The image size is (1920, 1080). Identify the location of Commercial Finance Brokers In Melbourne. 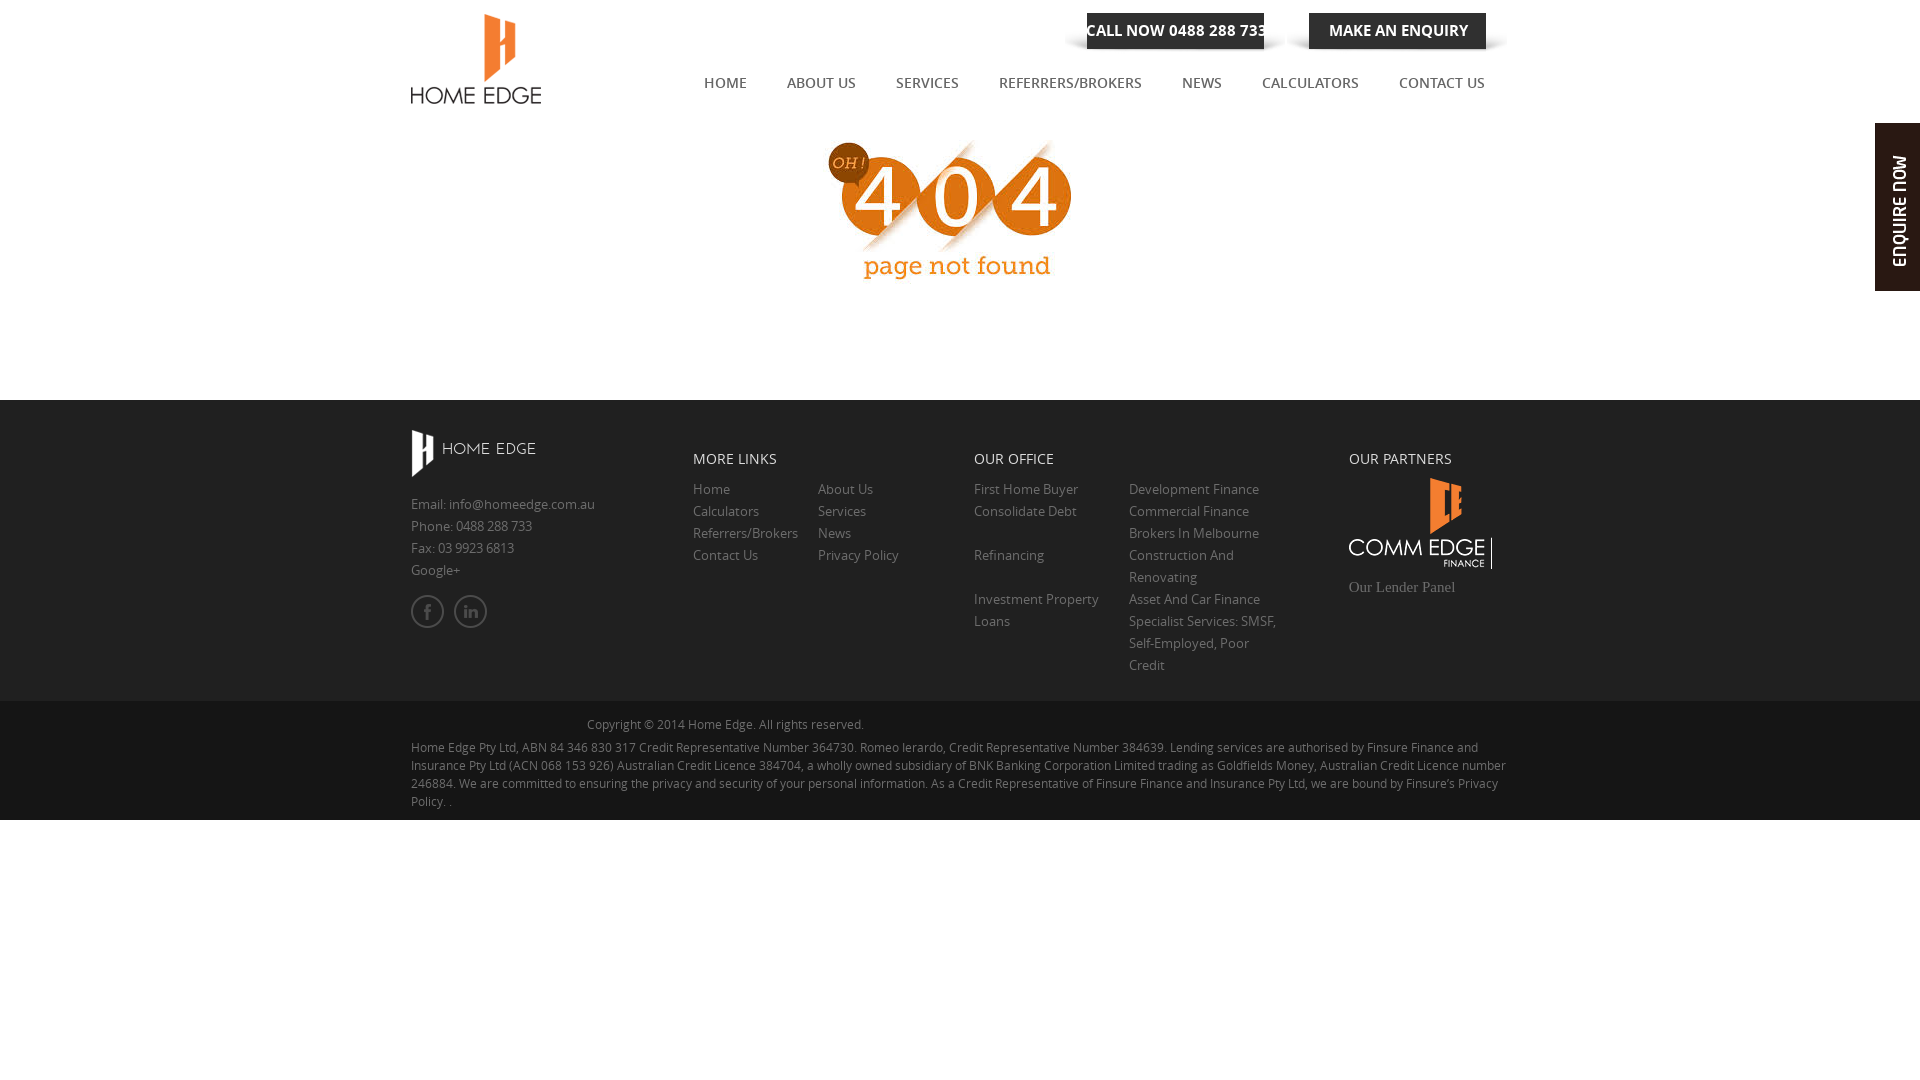
(1194, 522).